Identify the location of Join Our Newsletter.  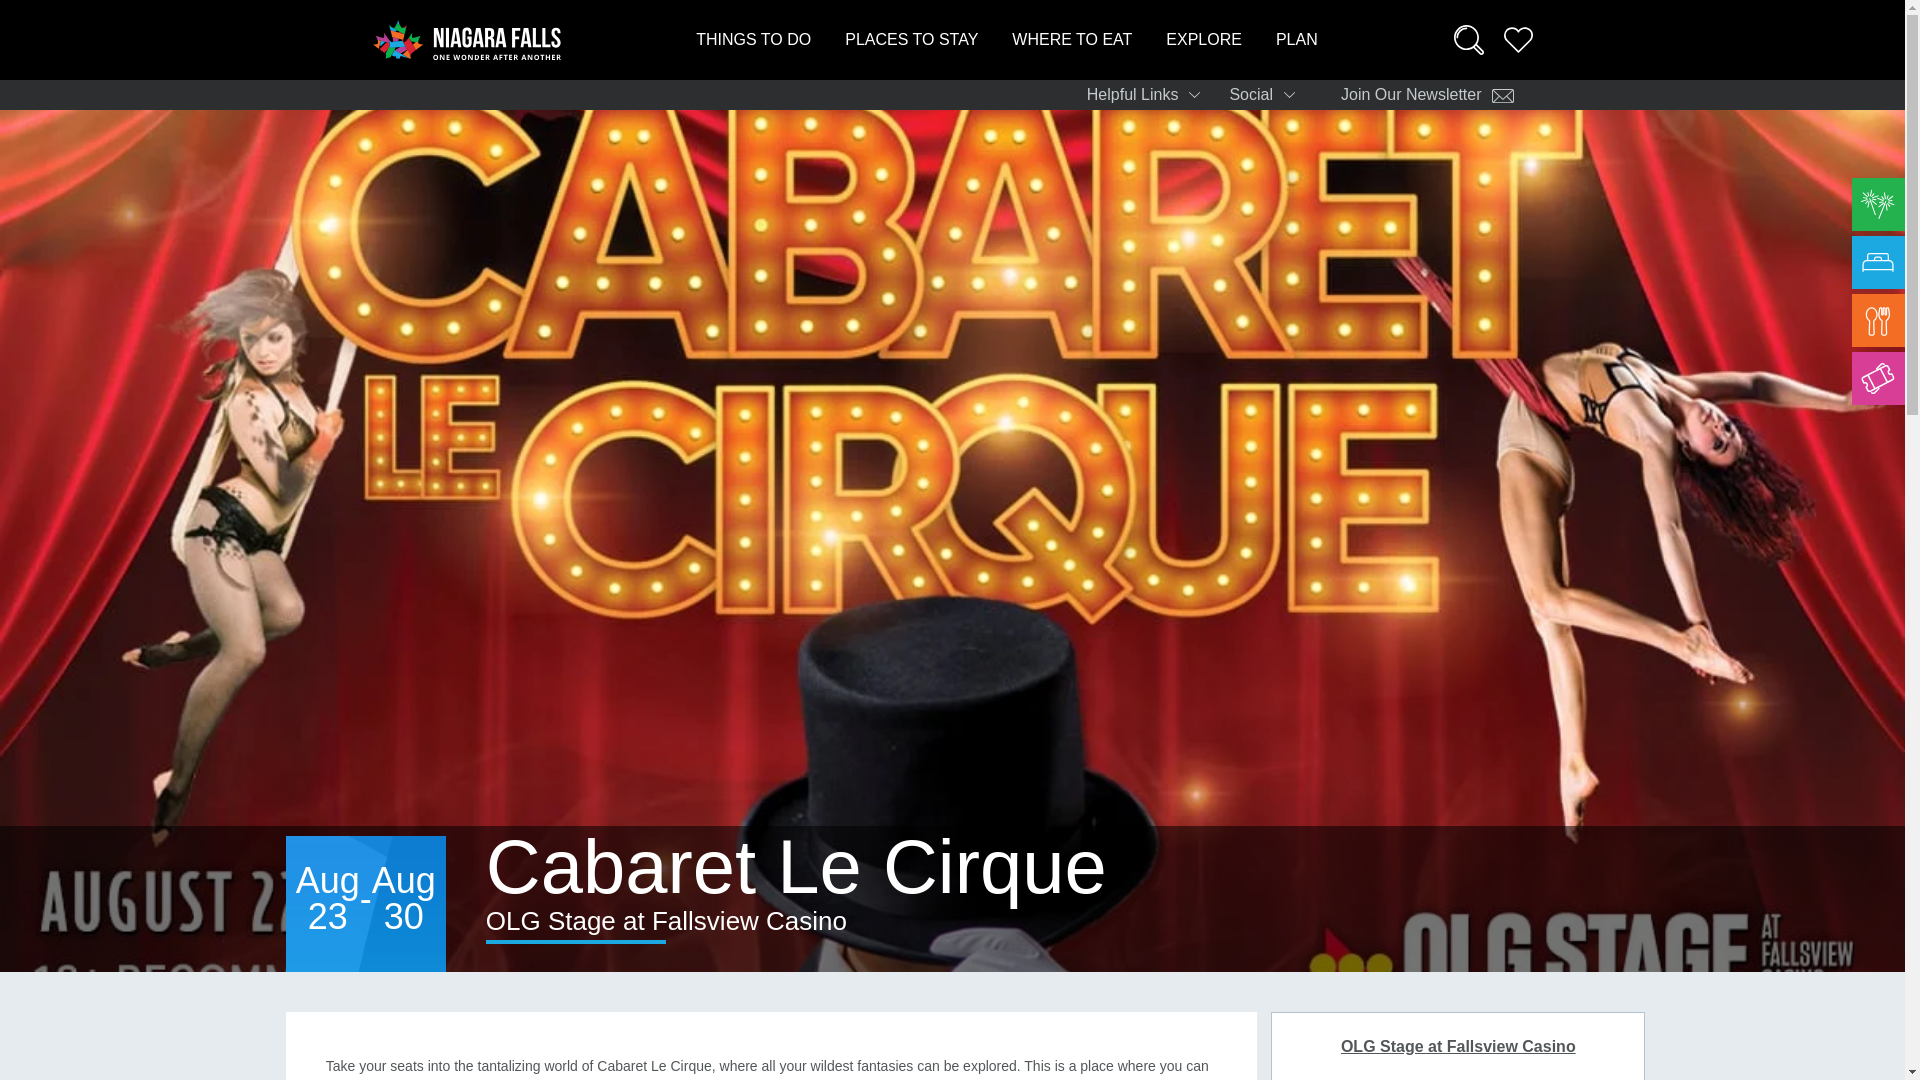
(1428, 95).